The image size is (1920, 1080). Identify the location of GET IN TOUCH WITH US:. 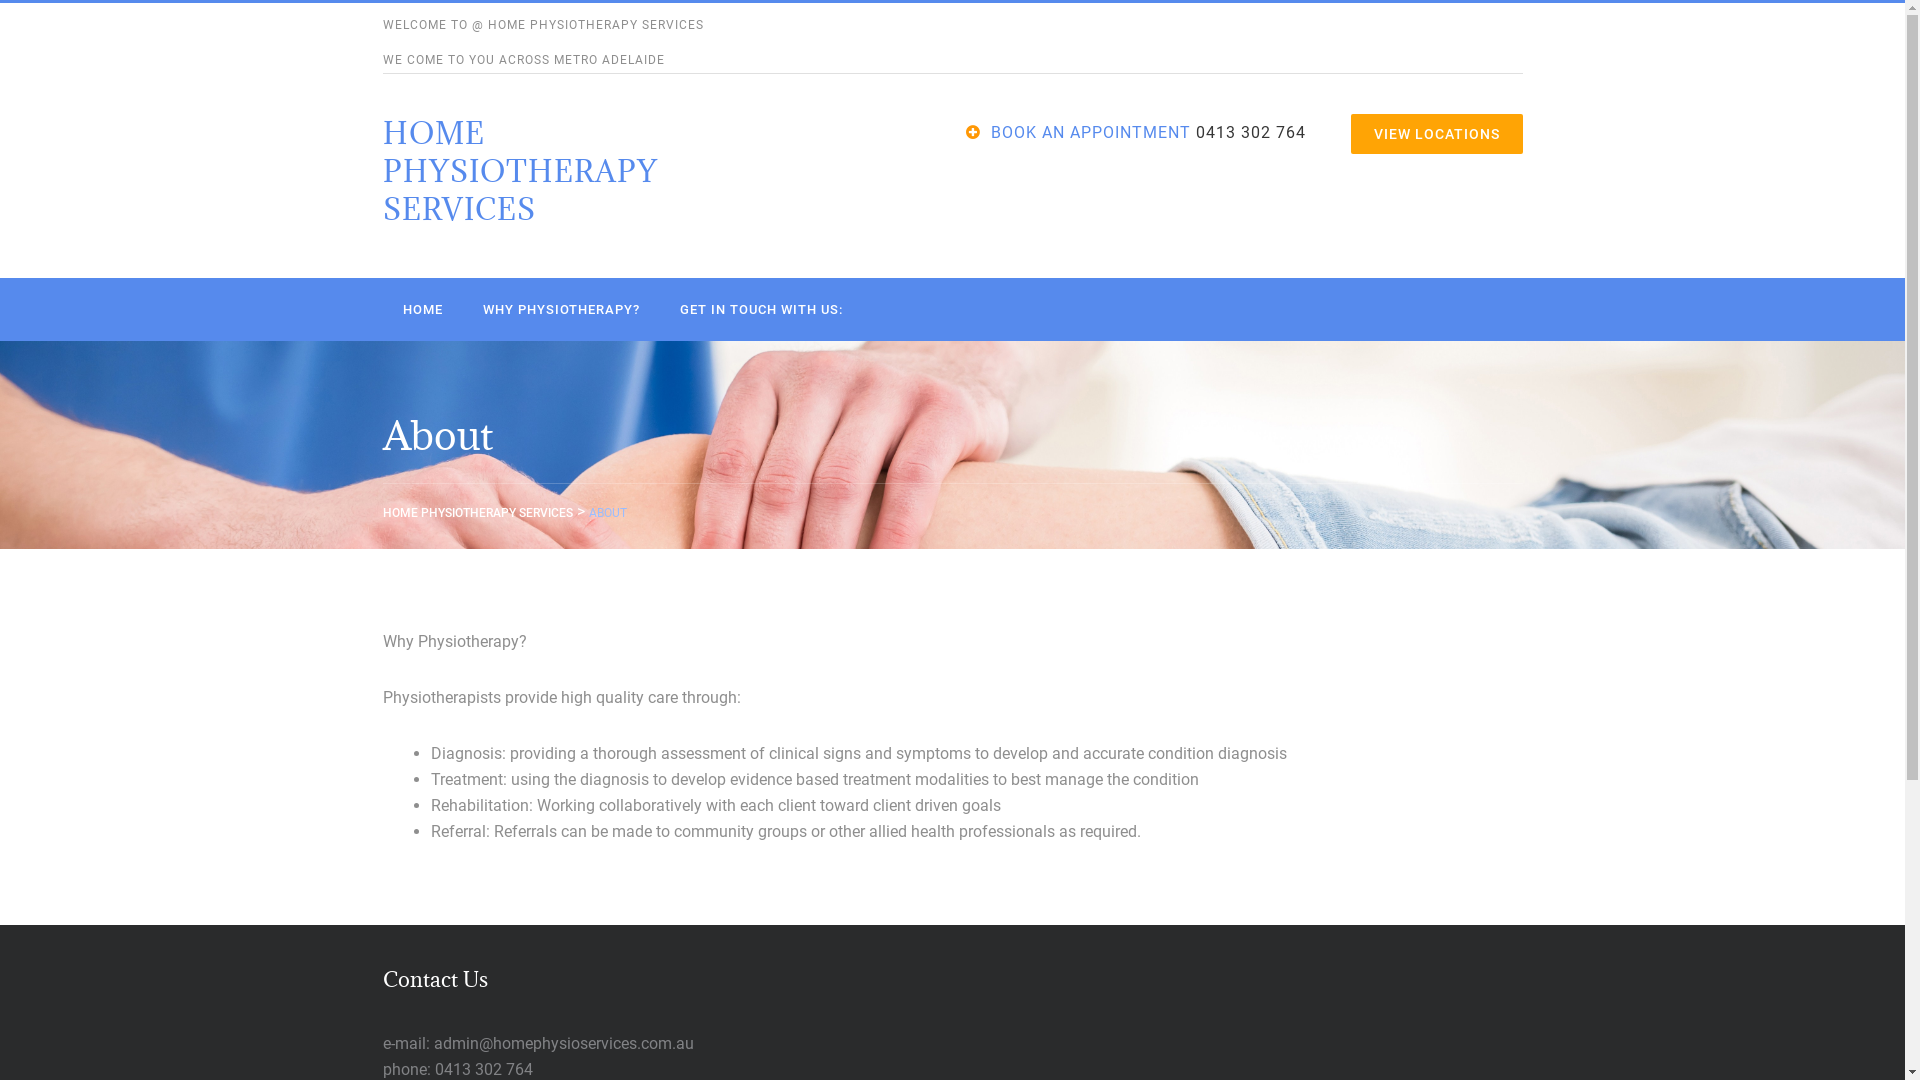
(762, 310).